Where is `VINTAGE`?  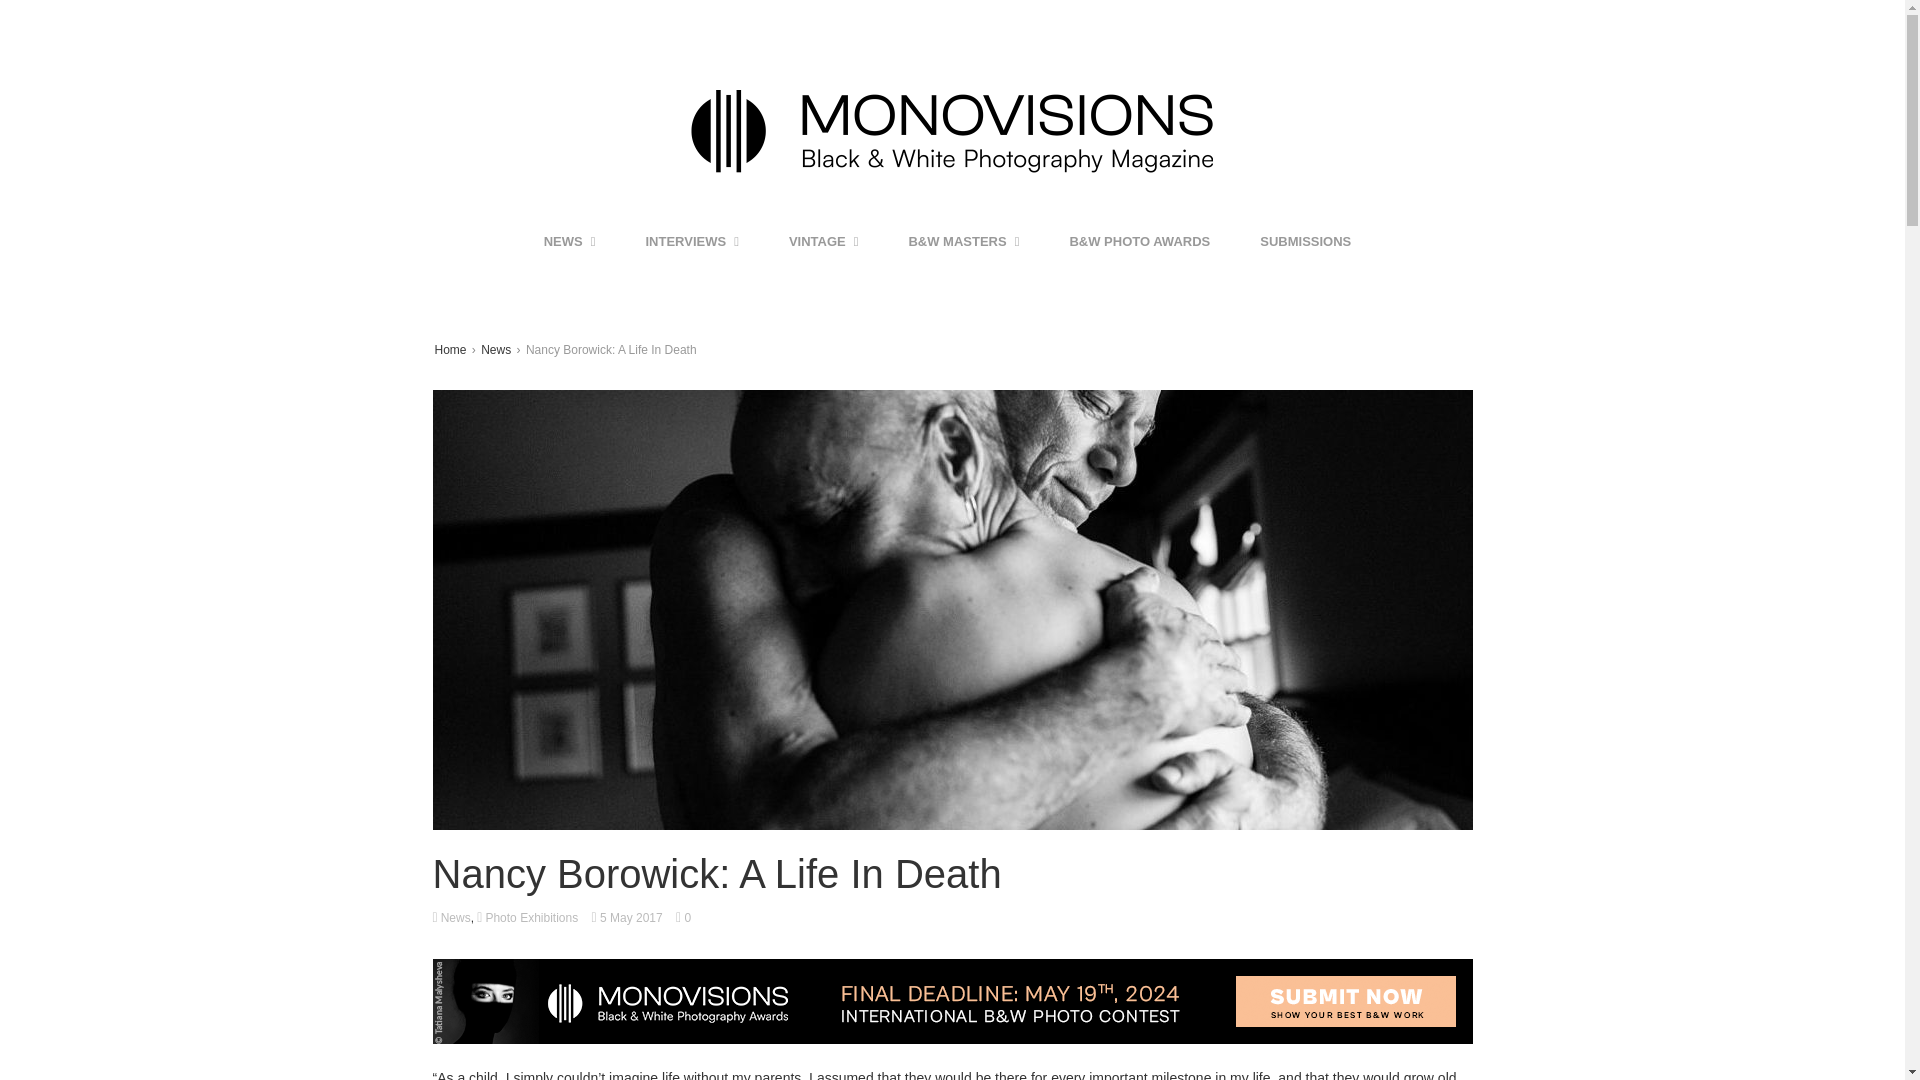
VINTAGE is located at coordinates (824, 242).